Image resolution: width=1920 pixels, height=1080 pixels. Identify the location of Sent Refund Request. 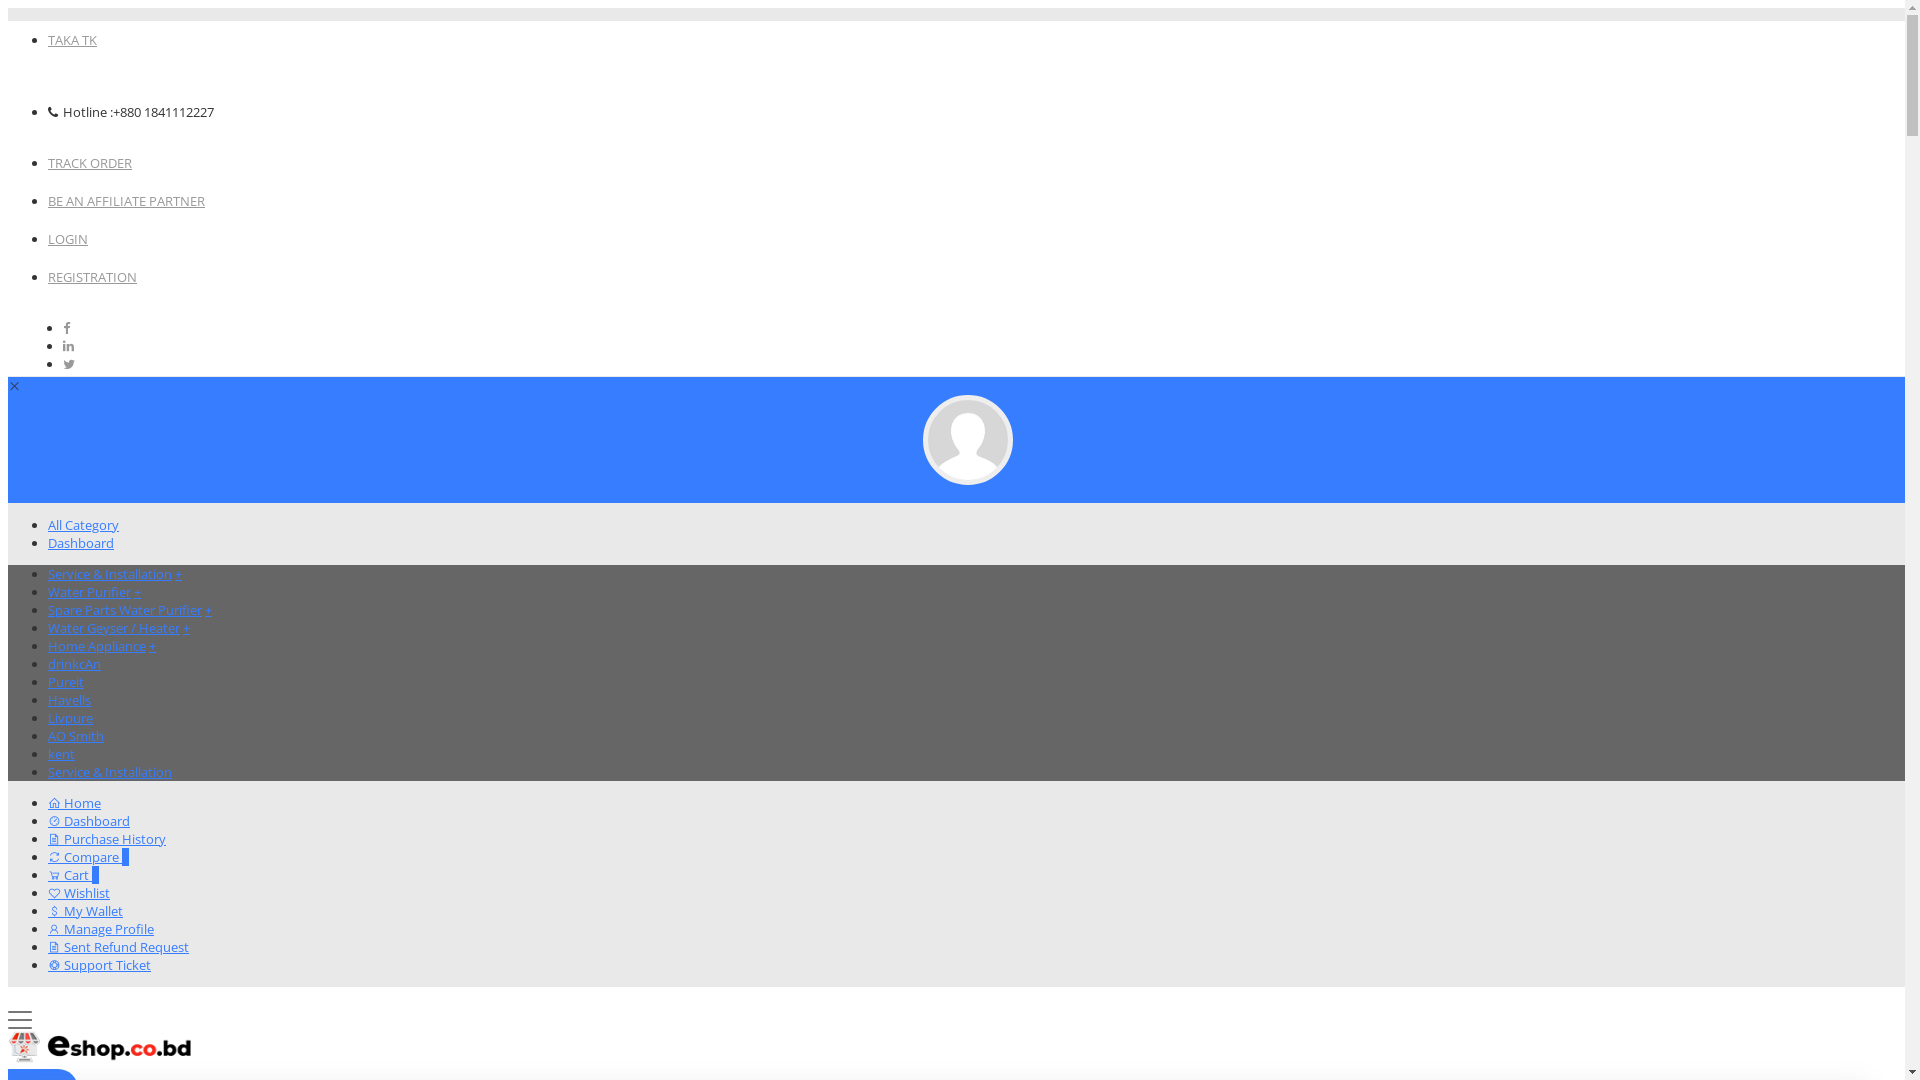
(118, 947).